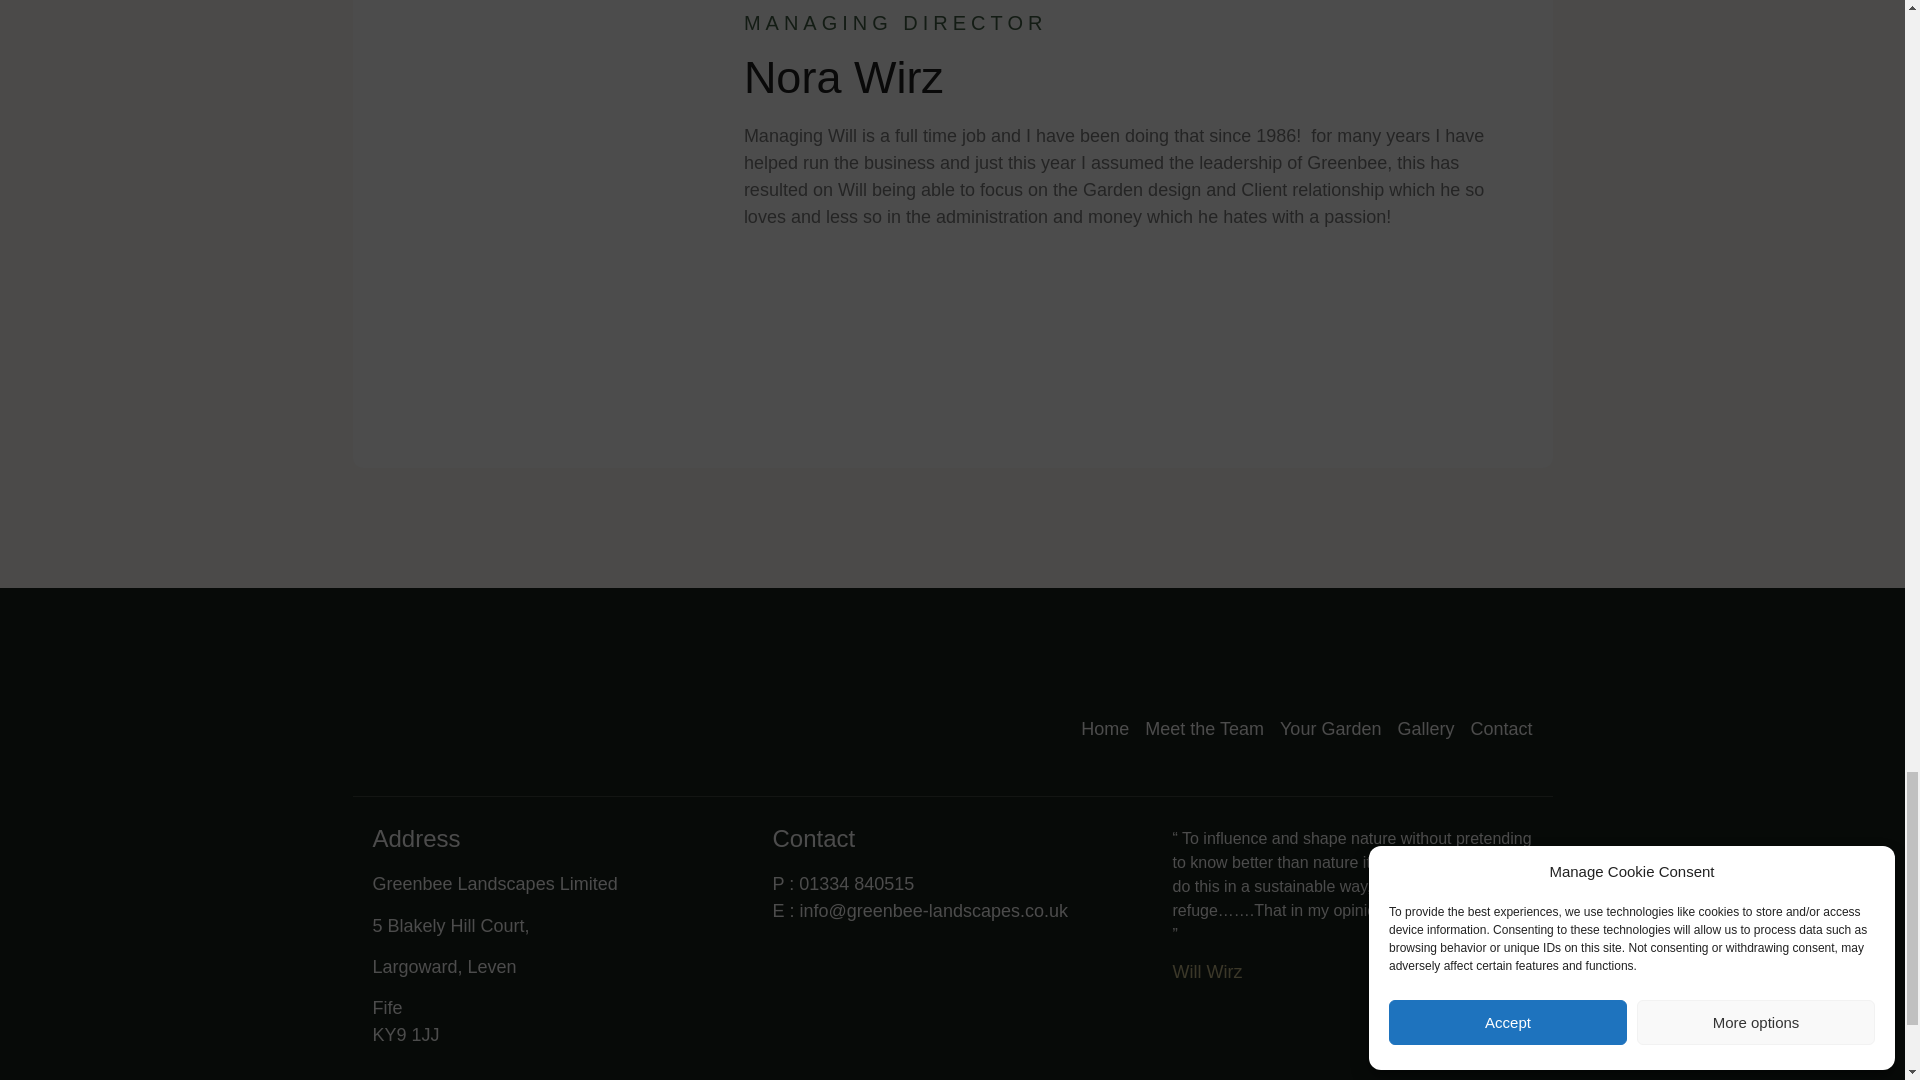 This screenshot has width=1920, height=1080. What do you see at coordinates (1204, 730) in the screenshot?
I see `Meet the Team` at bounding box center [1204, 730].